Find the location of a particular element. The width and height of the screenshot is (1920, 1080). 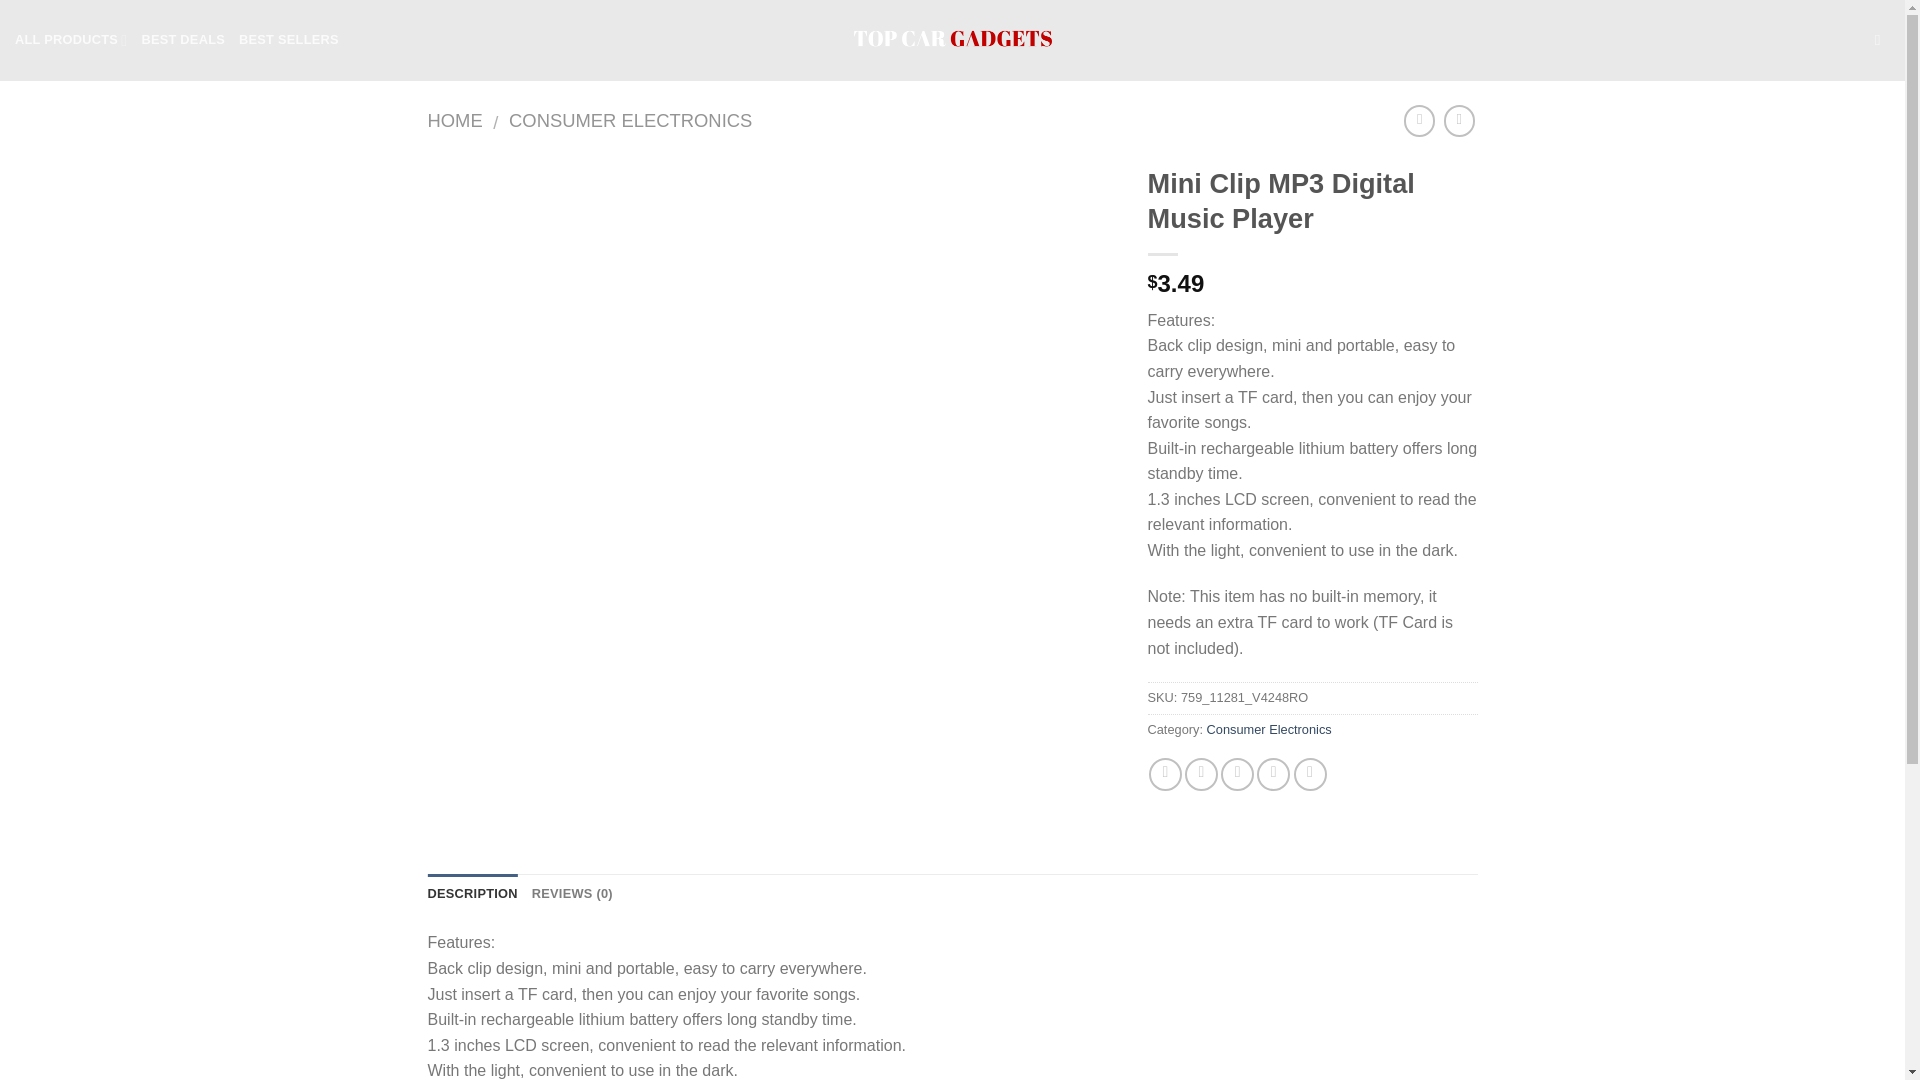

Share on Tumblr is located at coordinates (1310, 774).